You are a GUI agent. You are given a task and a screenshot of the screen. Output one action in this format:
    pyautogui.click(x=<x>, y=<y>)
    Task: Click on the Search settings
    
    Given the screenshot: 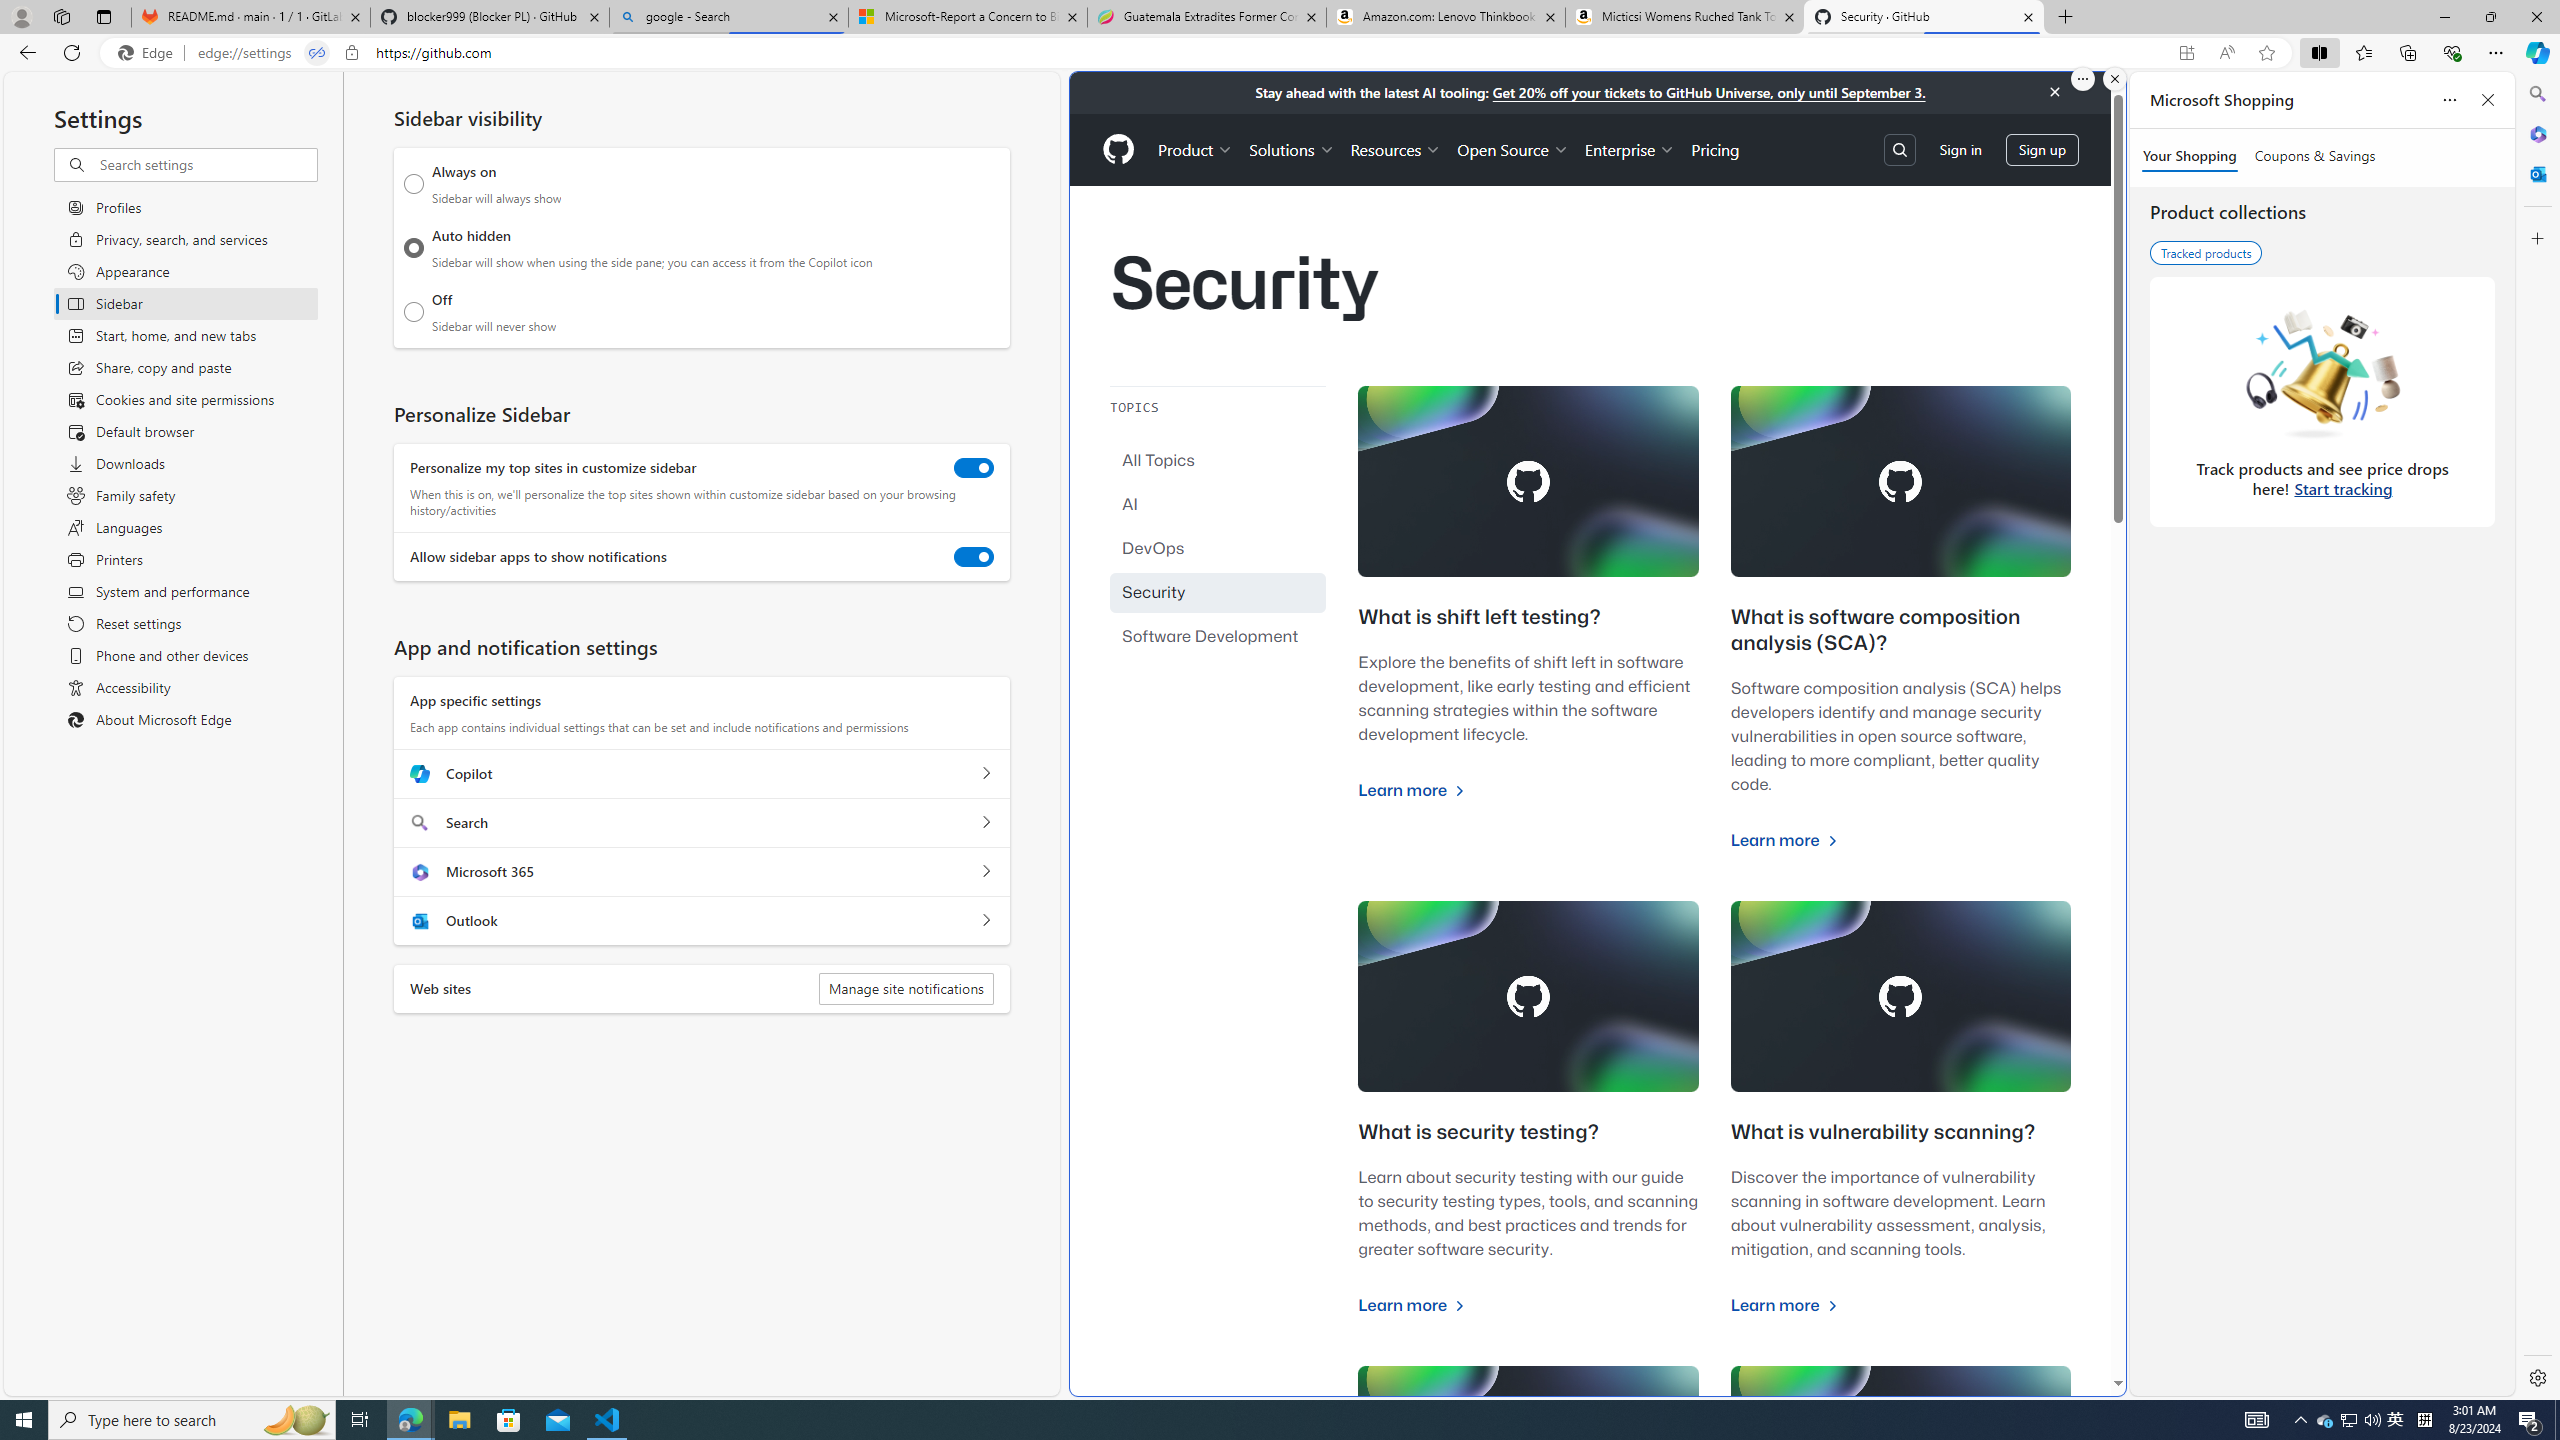 What is the action you would take?
    pyautogui.click(x=206, y=164)
    